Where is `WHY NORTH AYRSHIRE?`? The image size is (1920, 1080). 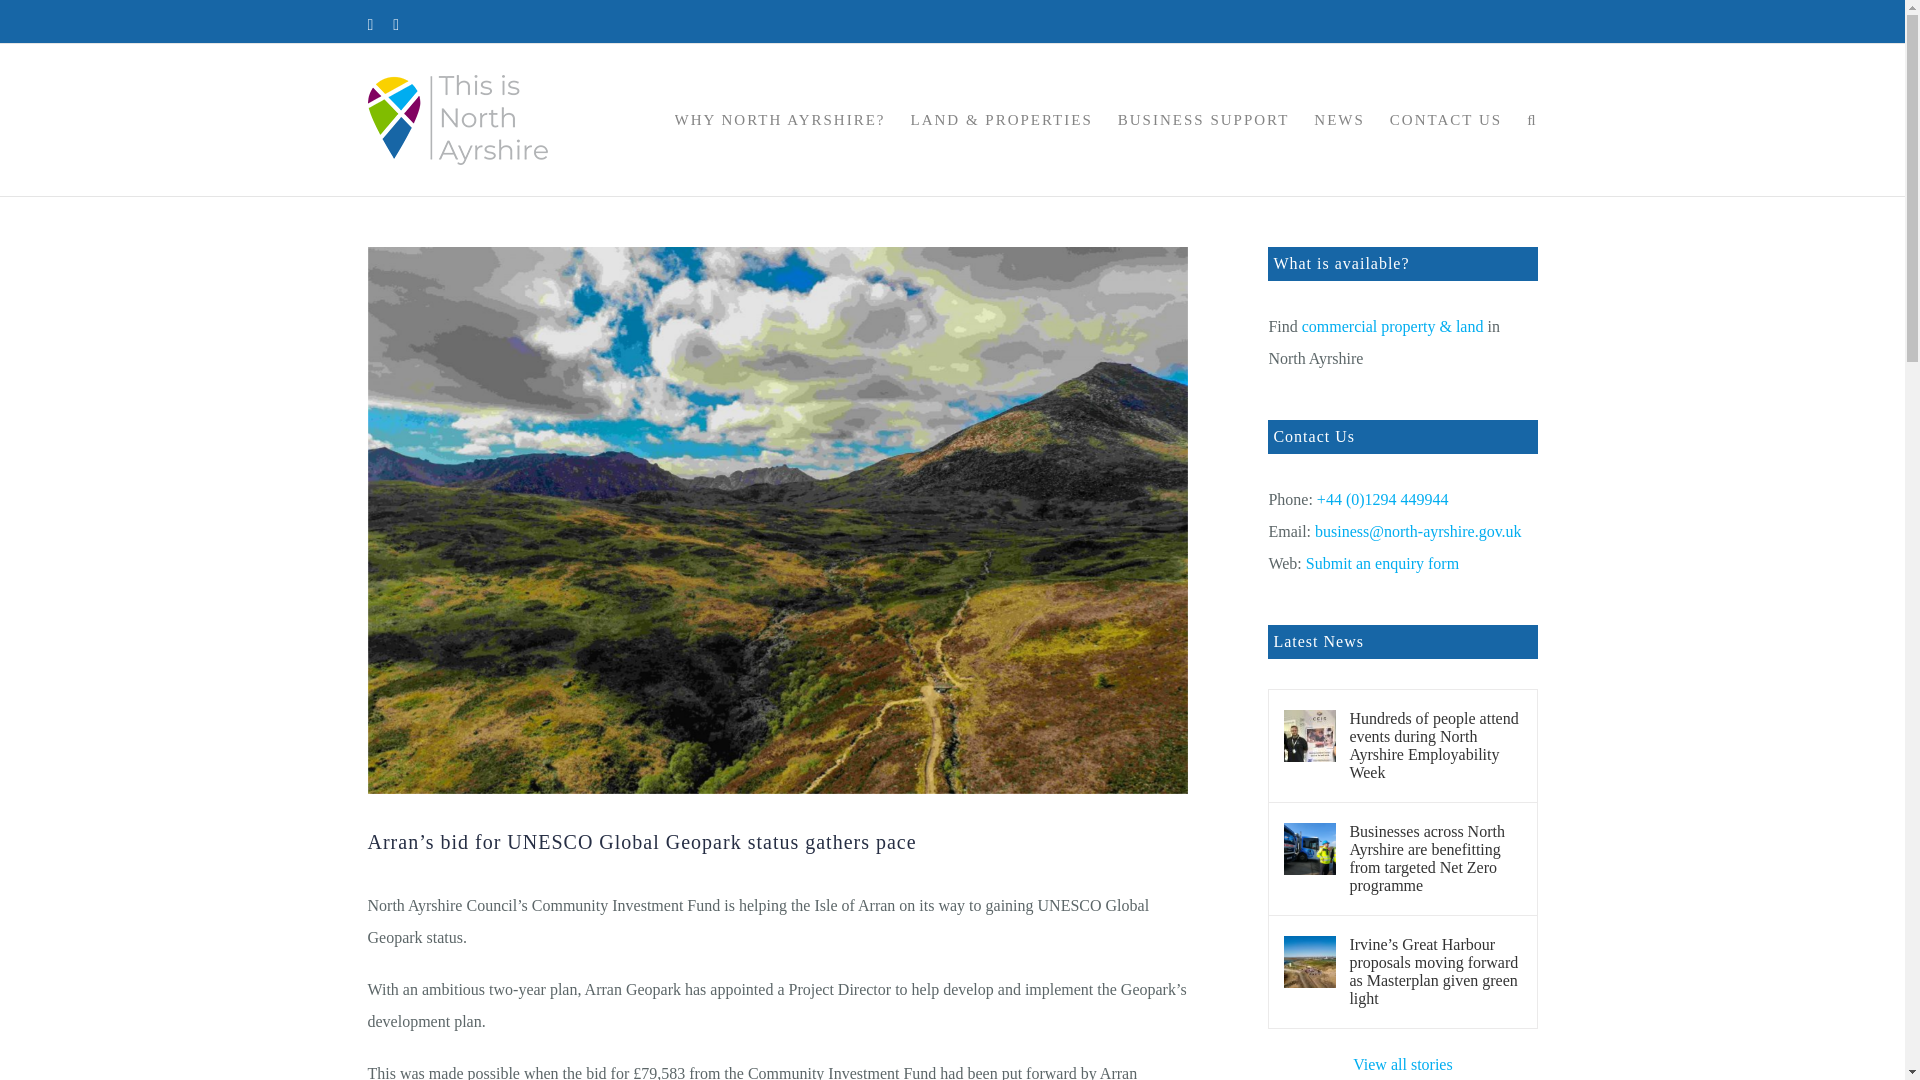 WHY NORTH AYRSHIRE? is located at coordinates (779, 120).